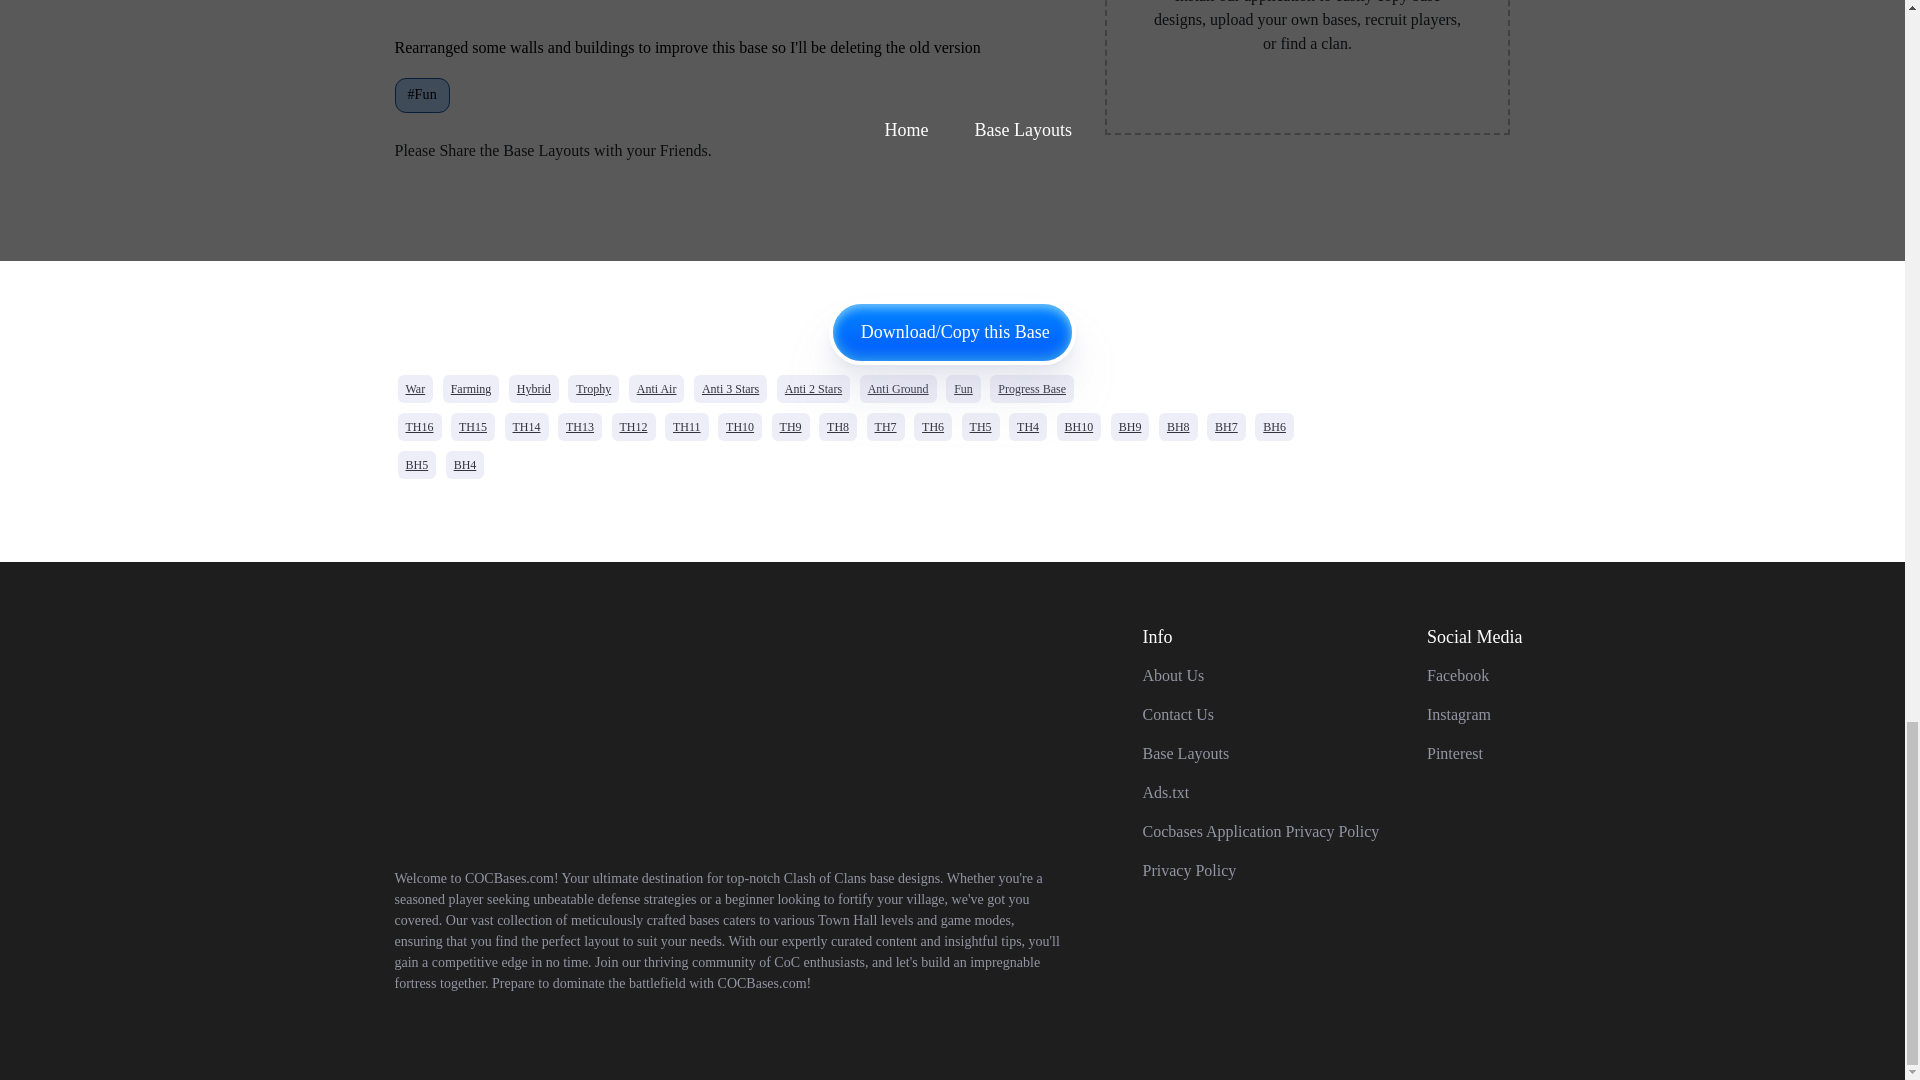 This screenshot has height=1080, width=1920. What do you see at coordinates (593, 388) in the screenshot?
I see `Trophy` at bounding box center [593, 388].